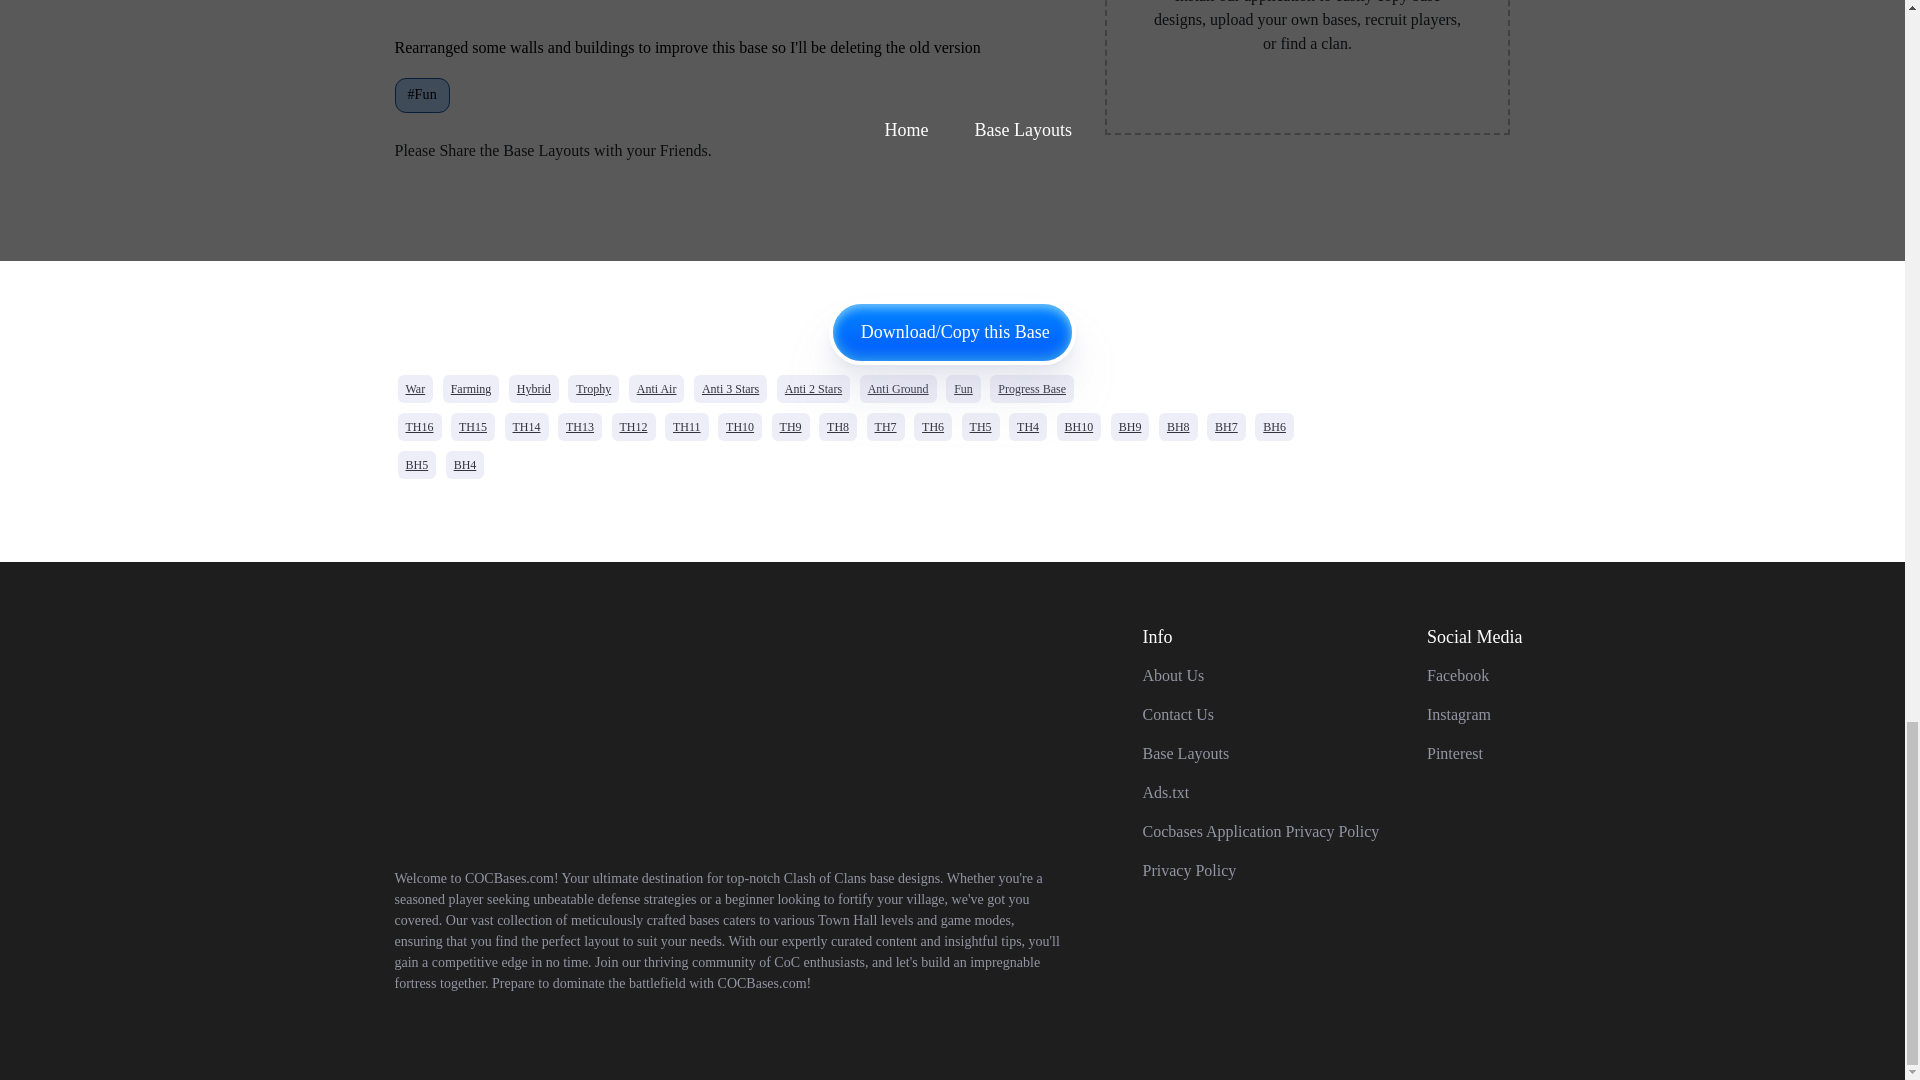 This screenshot has height=1080, width=1920. What do you see at coordinates (593, 388) in the screenshot?
I see `Trophy` at bounding box center [593, 388].